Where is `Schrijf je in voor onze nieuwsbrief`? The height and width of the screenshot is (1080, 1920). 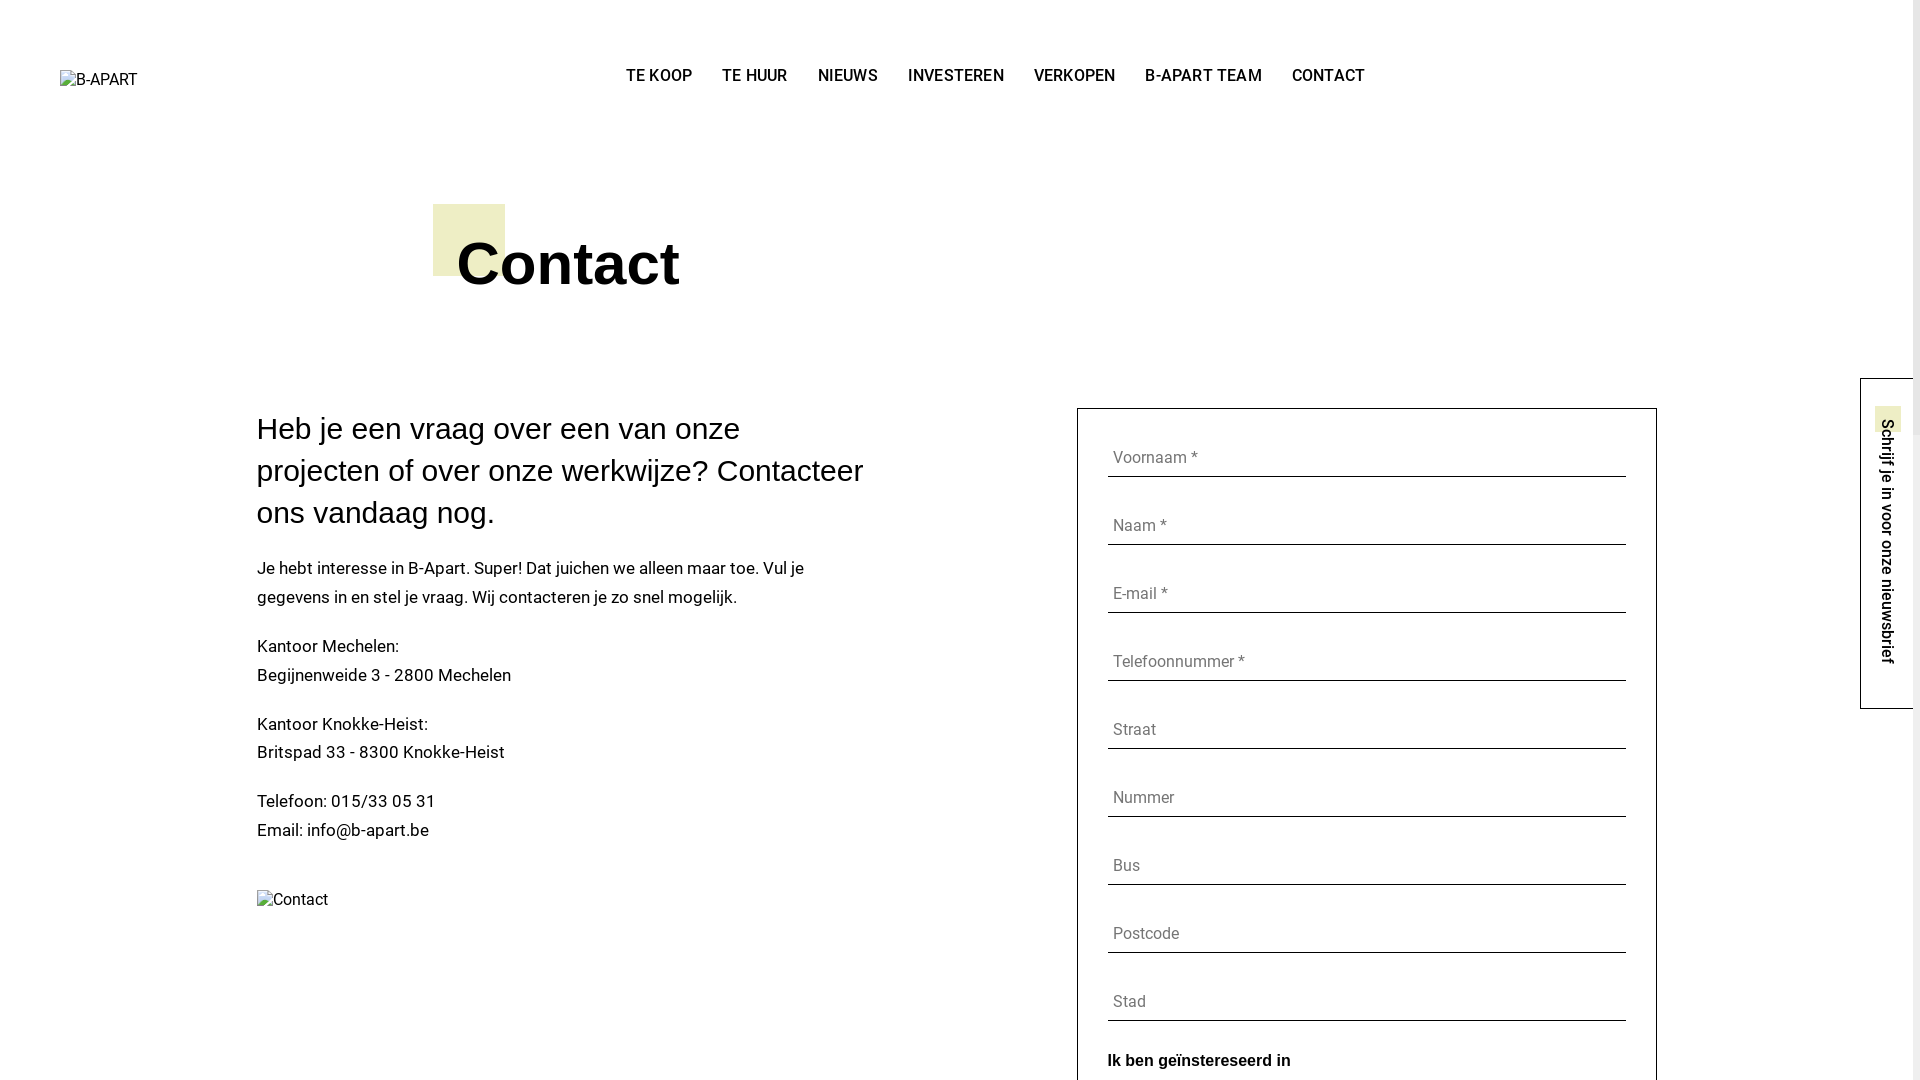 Schrijf je in voor onze nieuwsbrief is located at coordinates (1887, 544).